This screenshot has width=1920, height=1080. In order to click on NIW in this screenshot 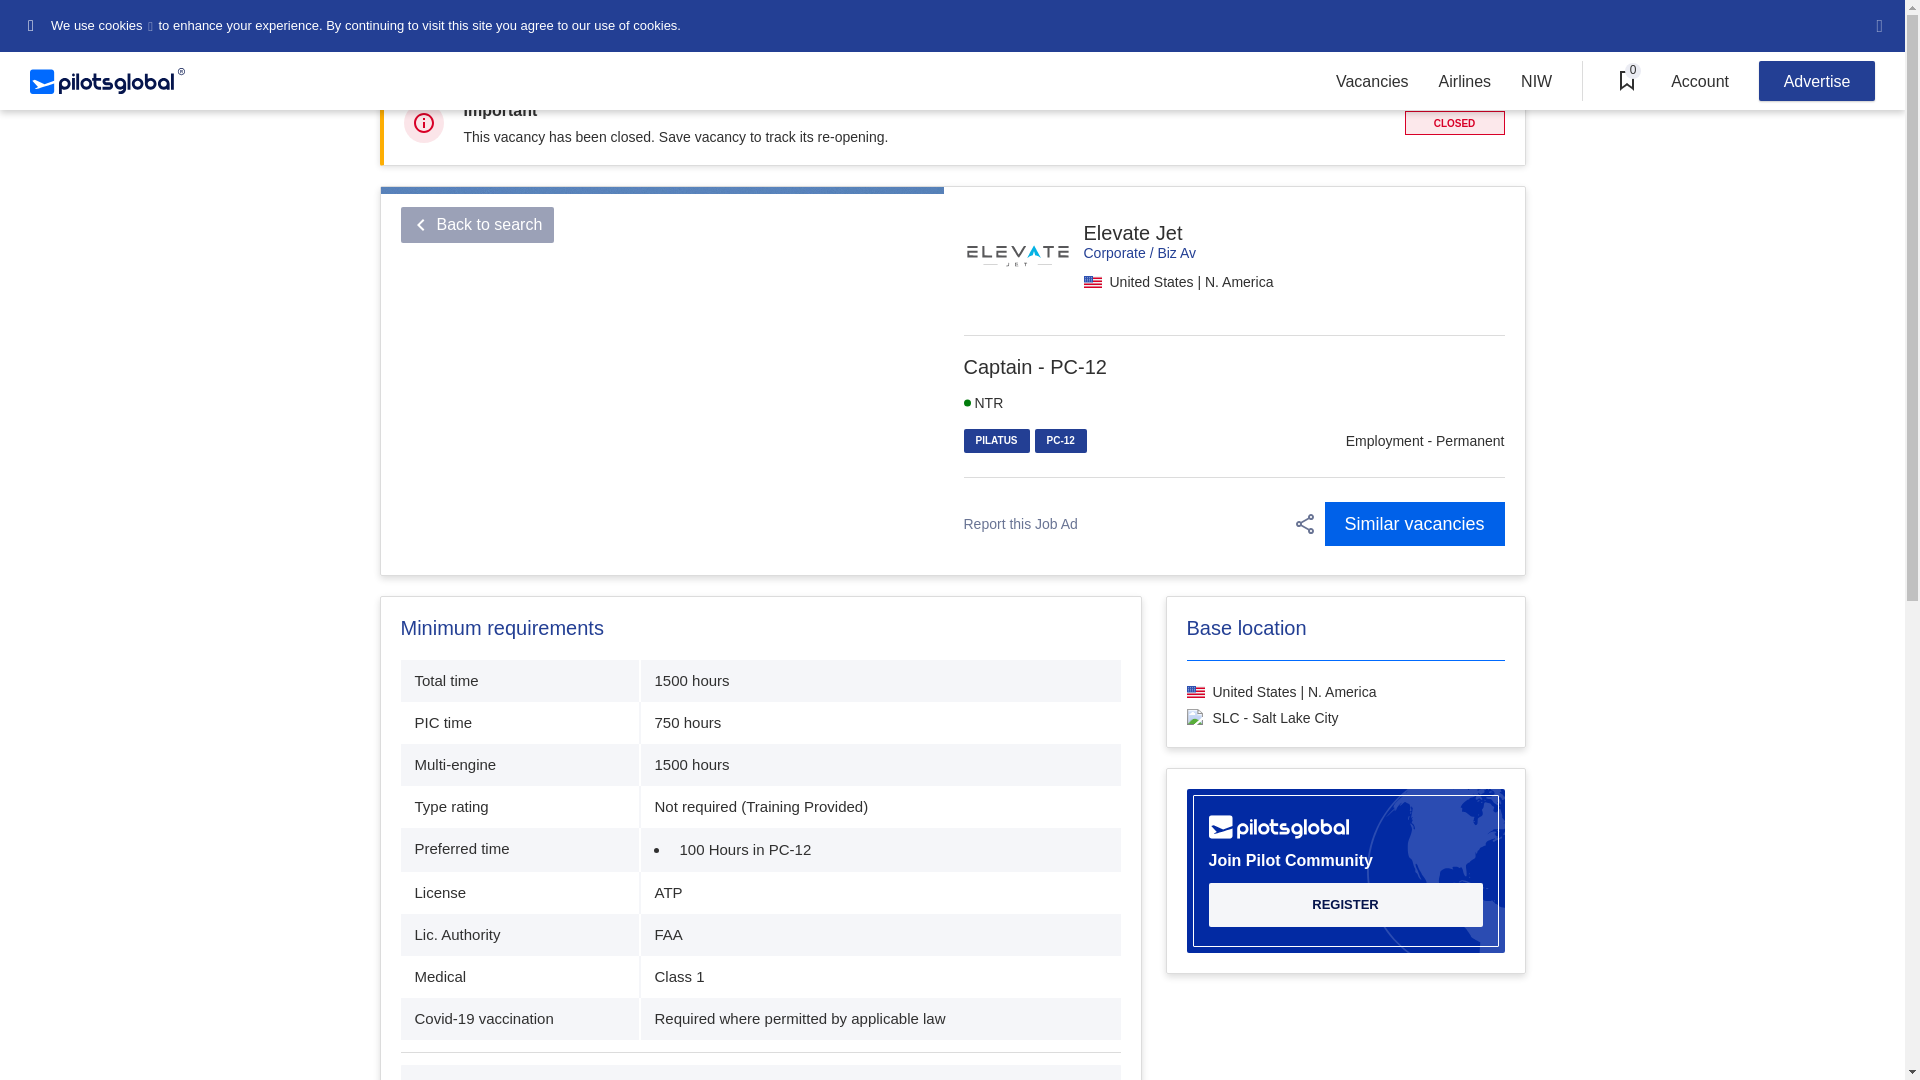, I will do `click(1536, 81)`.